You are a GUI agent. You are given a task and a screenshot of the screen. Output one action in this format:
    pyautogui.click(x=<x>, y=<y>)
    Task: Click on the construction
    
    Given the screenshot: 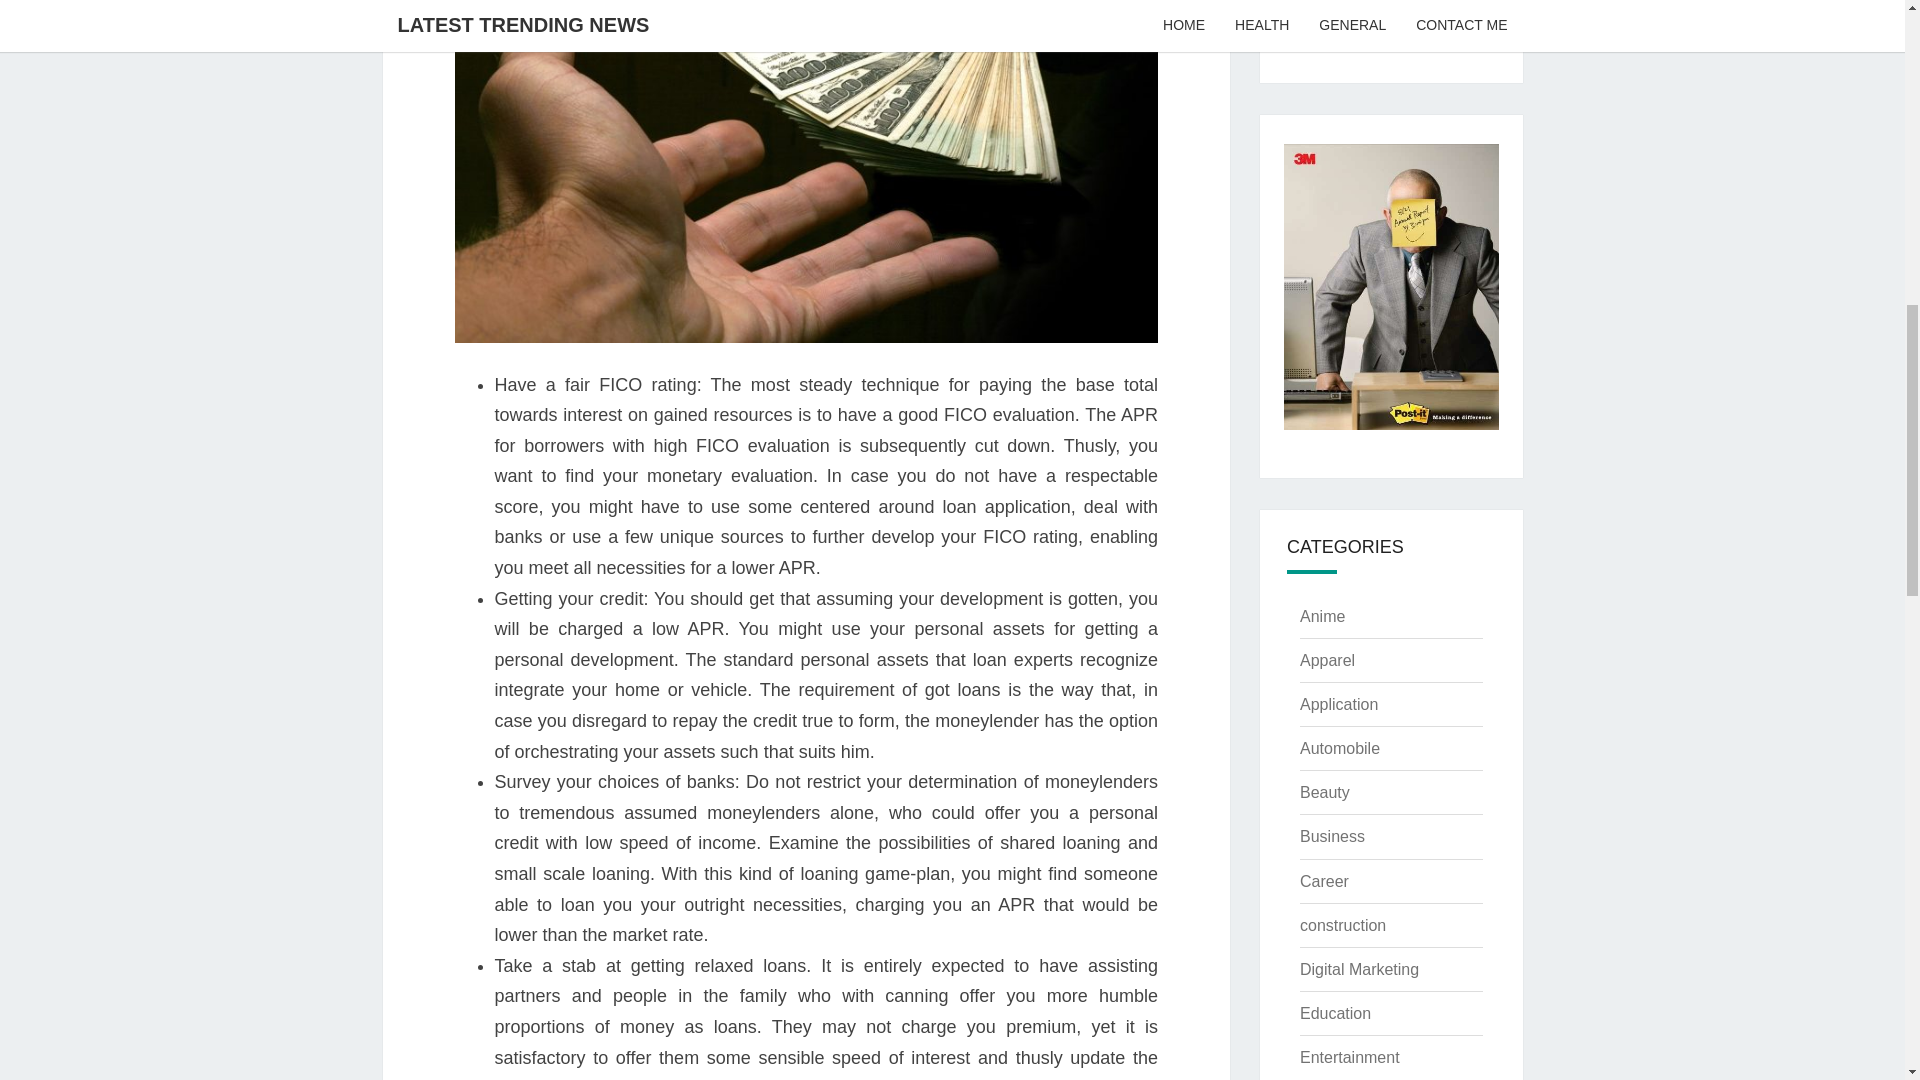 What is the action you would take?
    pyautogui.click(x=1342, y=925)
    